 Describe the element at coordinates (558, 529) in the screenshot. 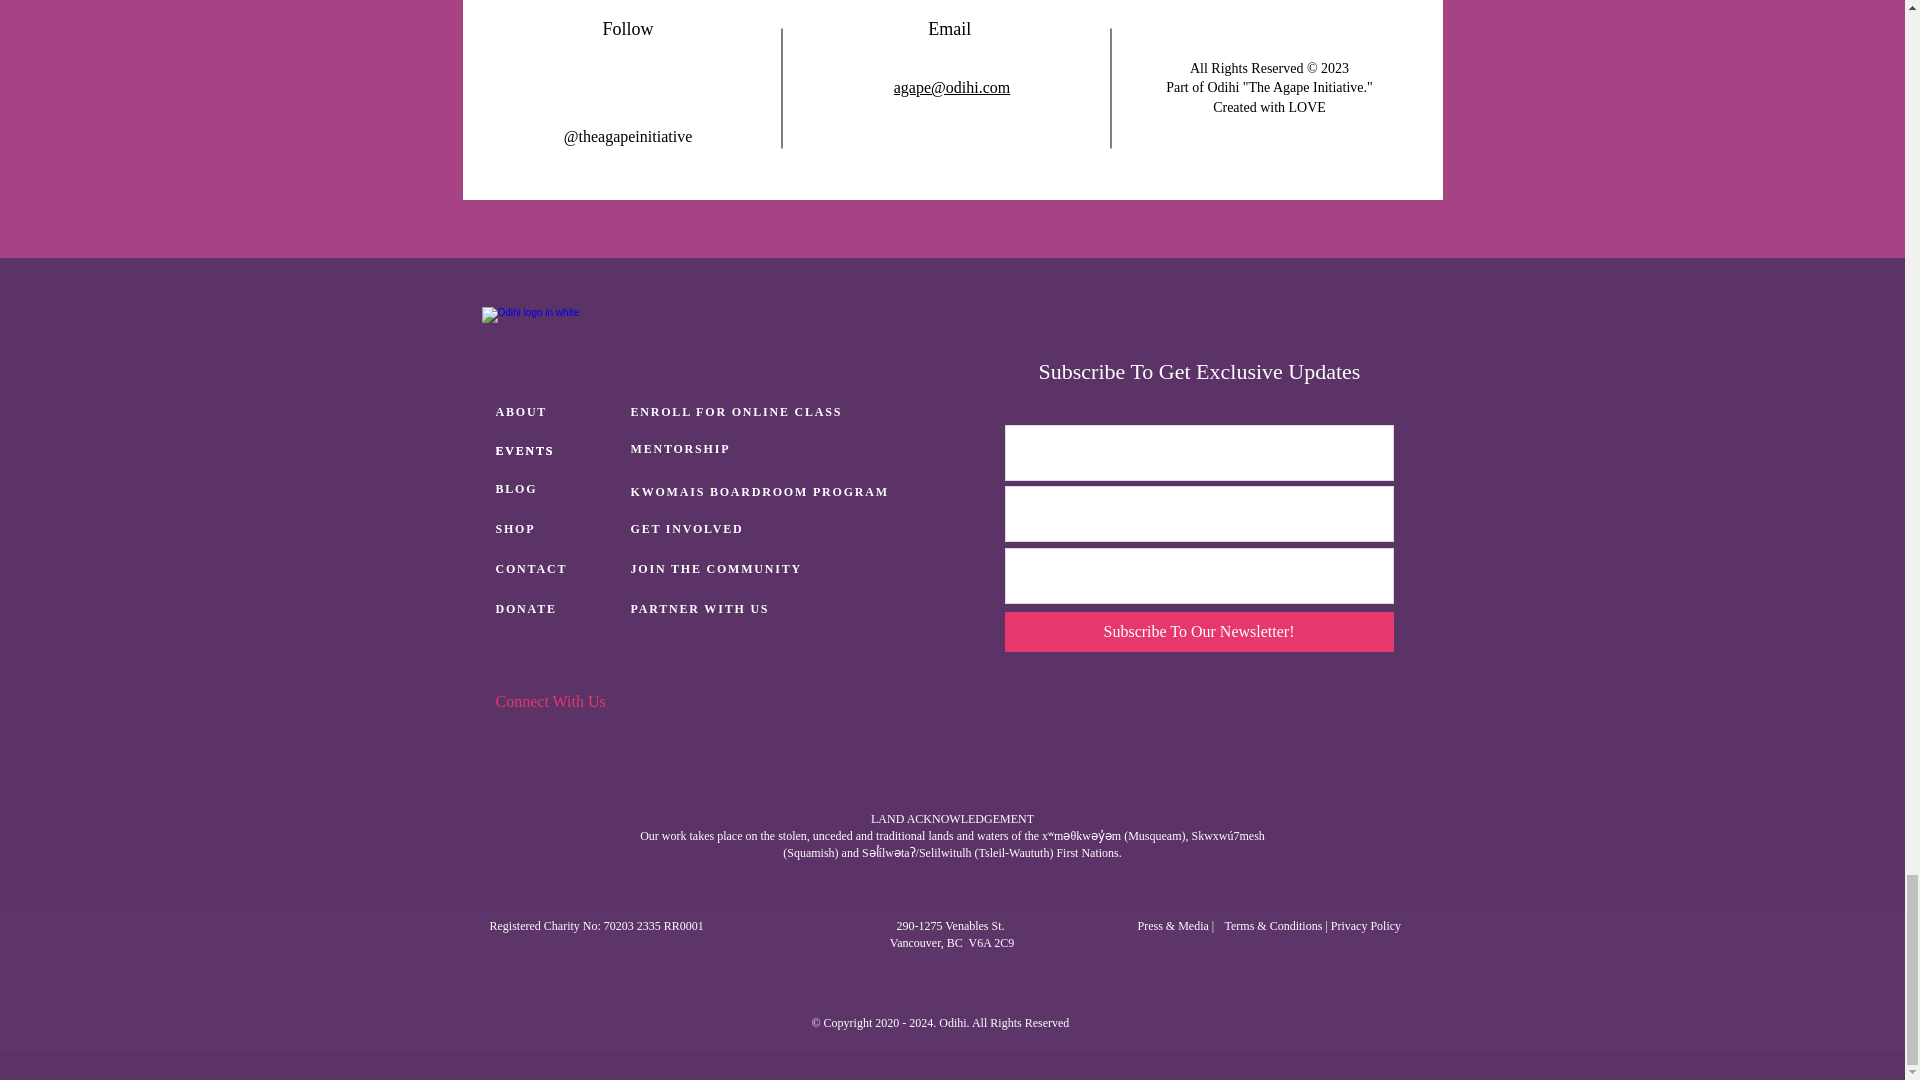

I see `SHOP` at that location.